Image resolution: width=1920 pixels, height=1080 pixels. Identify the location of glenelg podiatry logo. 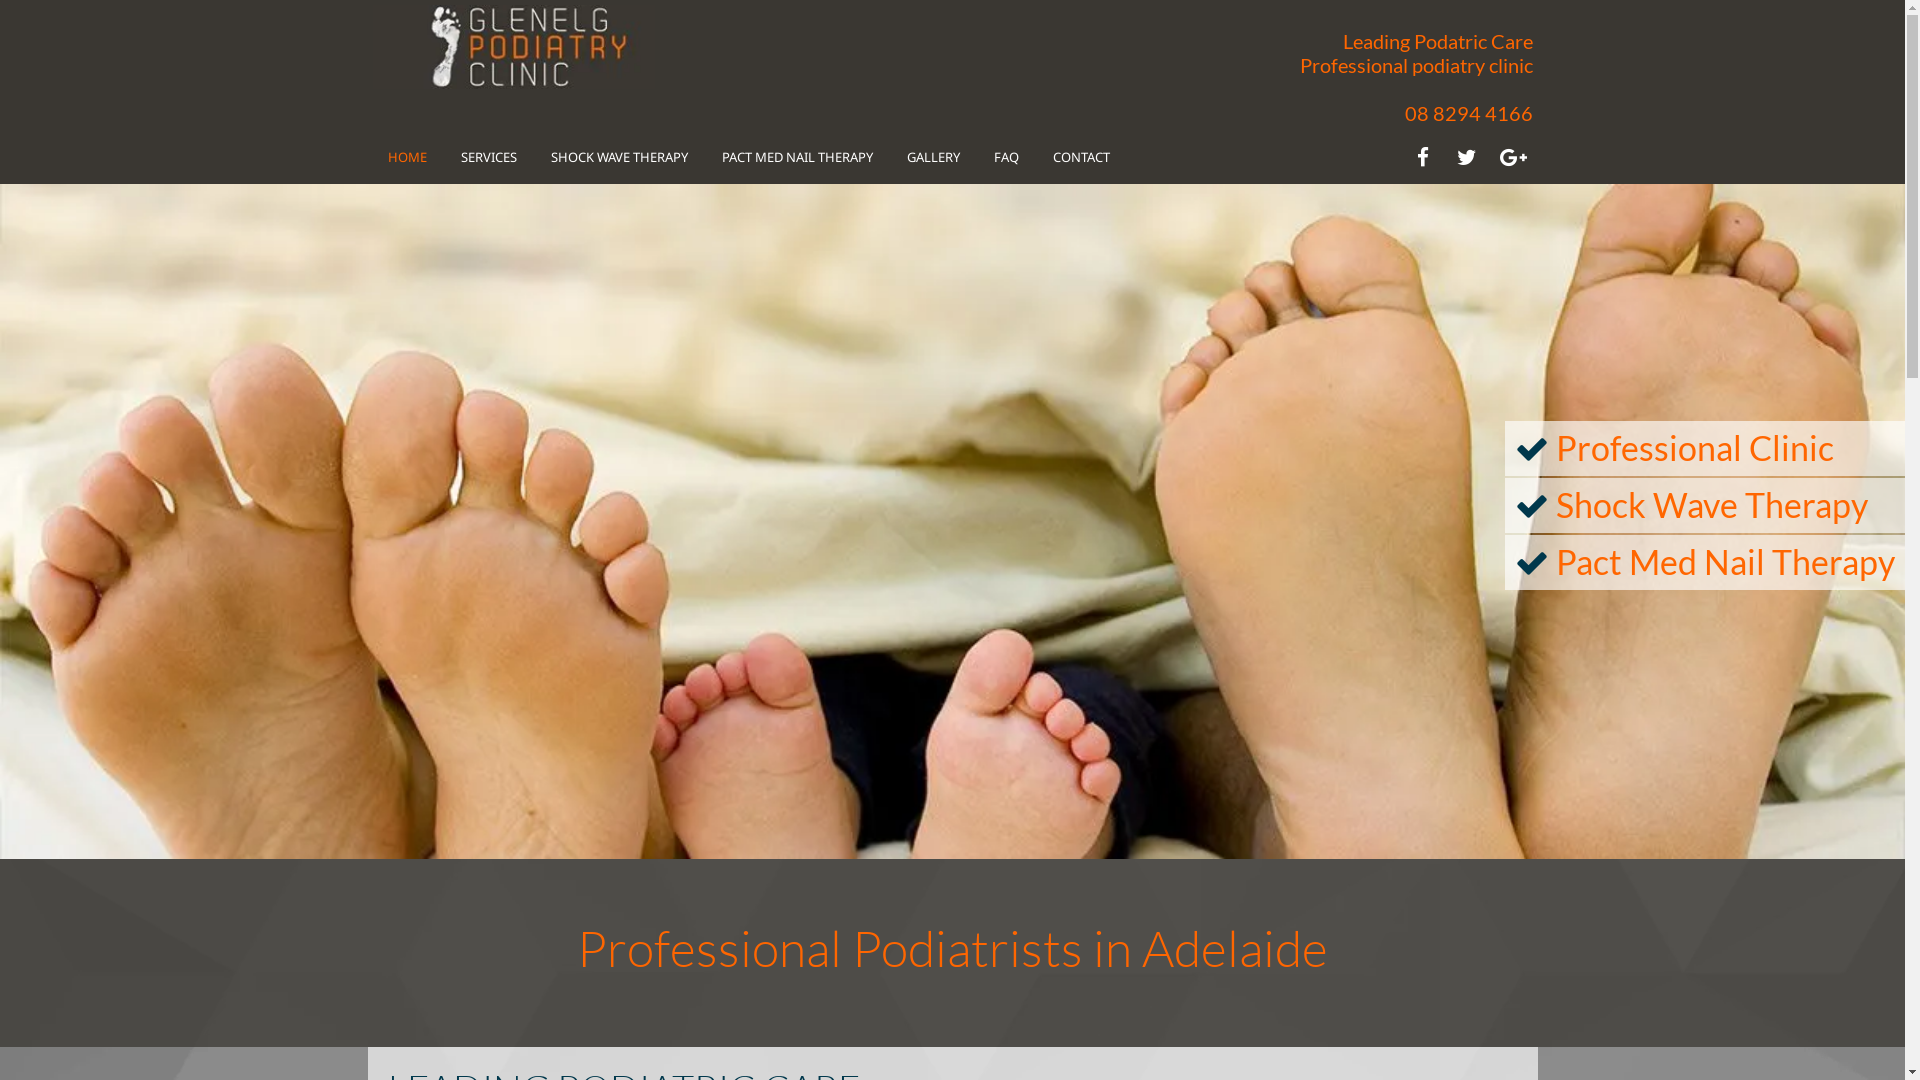
(514, 47).